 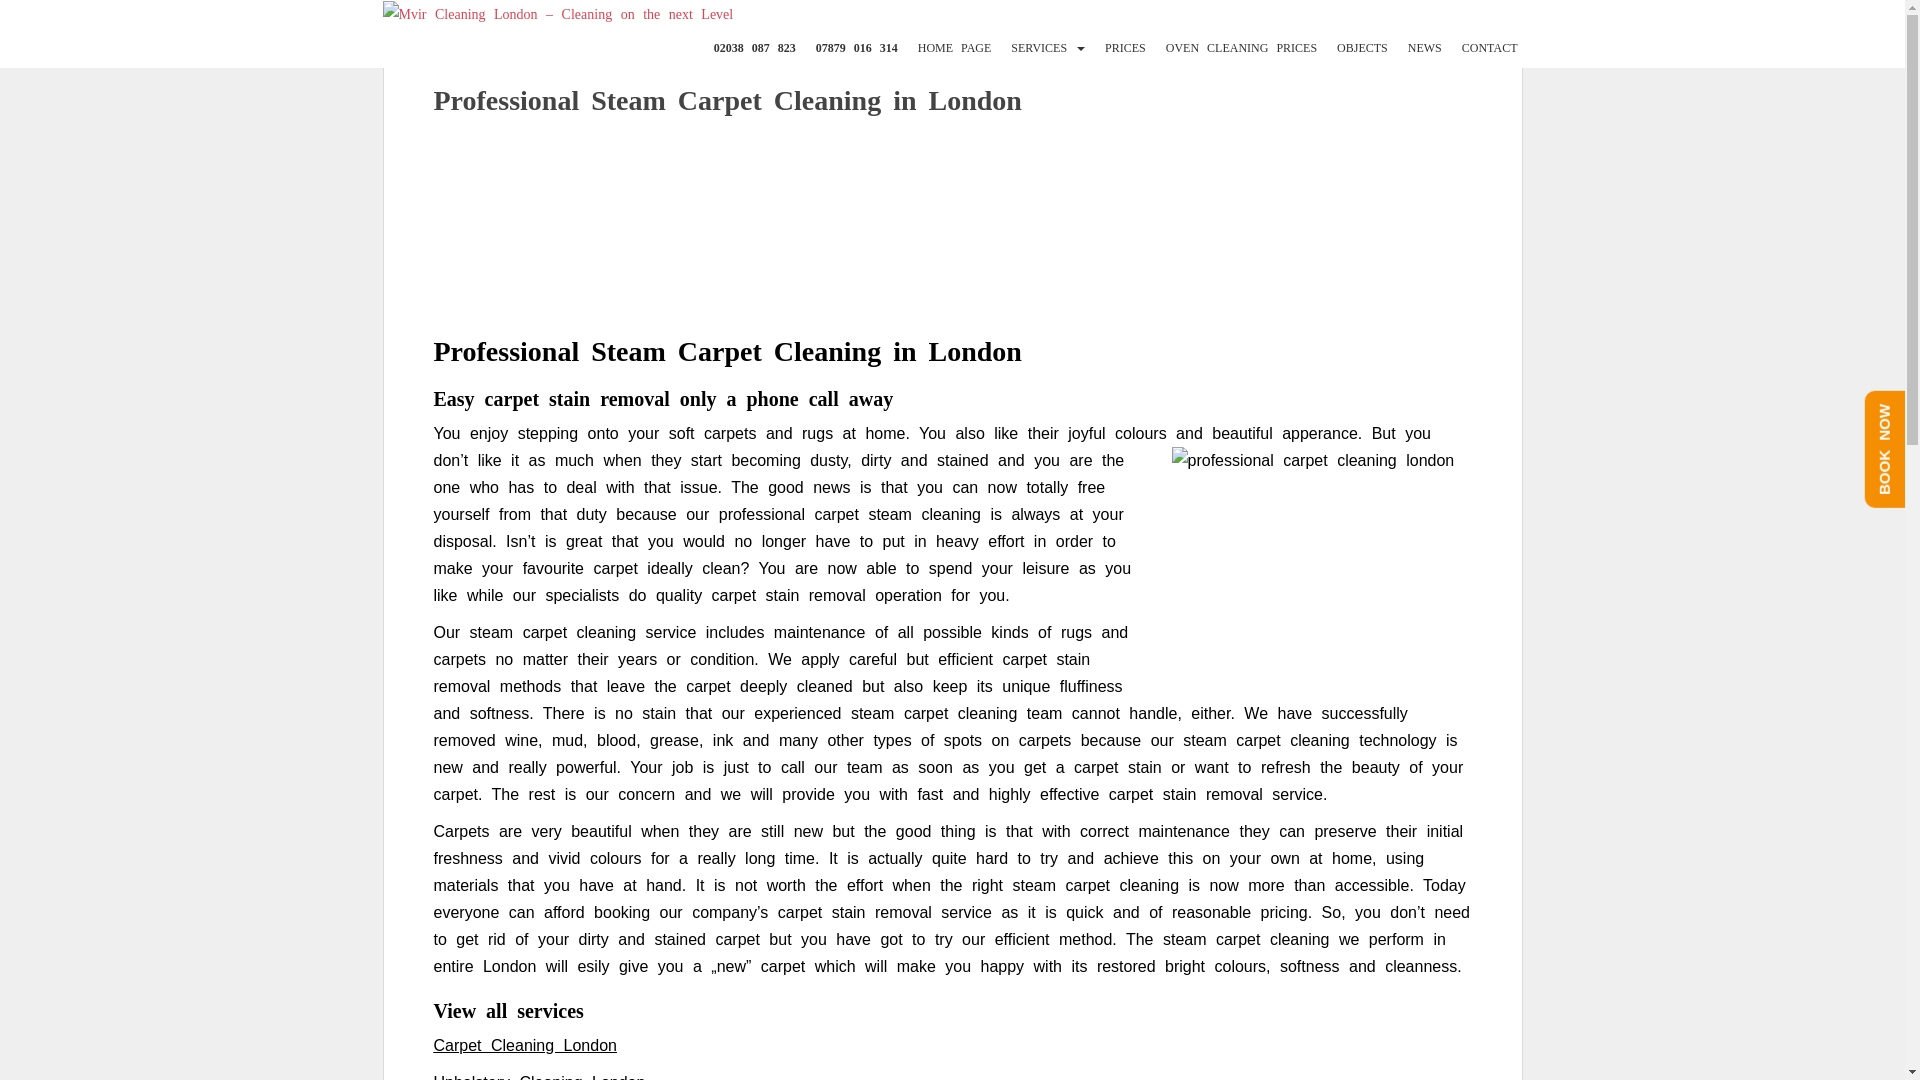 What do you see at coordinates (1126, 48) in the screenshot?
I see `PRICES` at bounding box center [1126, 48].